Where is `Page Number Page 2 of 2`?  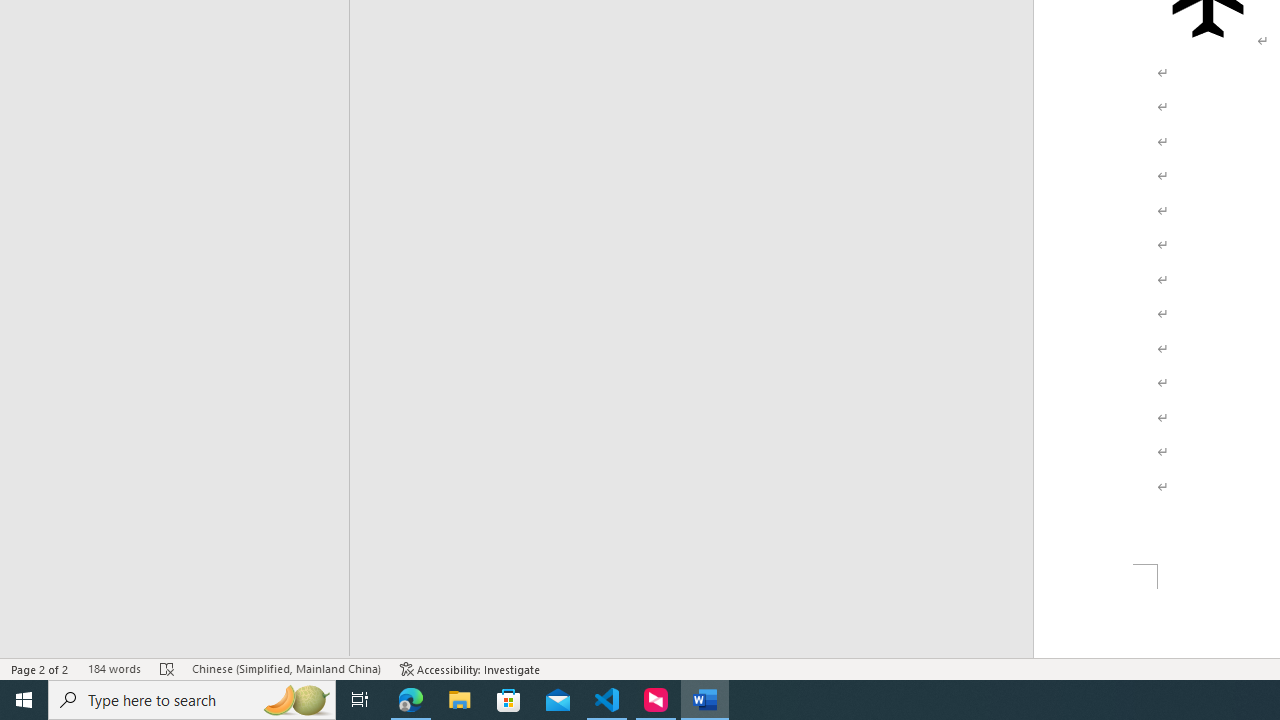
Page Number Page 2 of 2 is located at coordinates (40, 668).